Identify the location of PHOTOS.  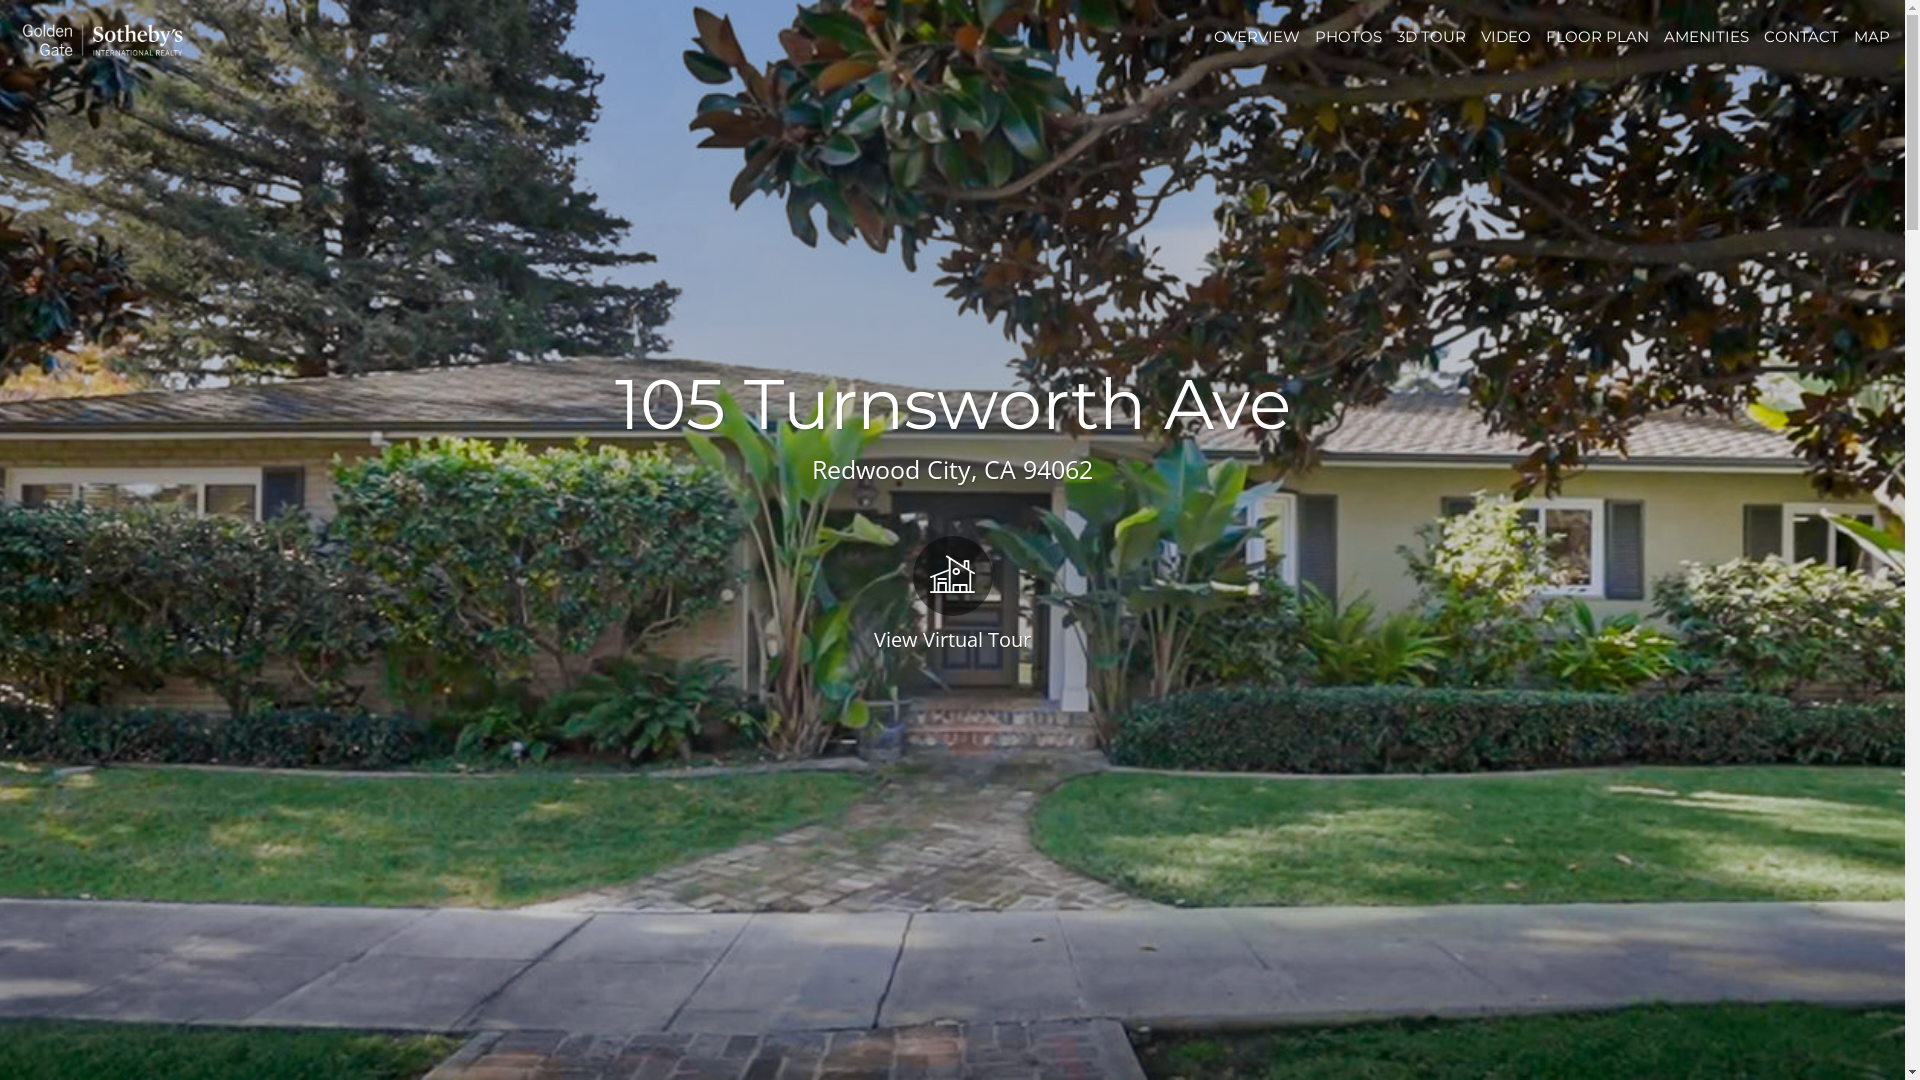
(1348, 36).